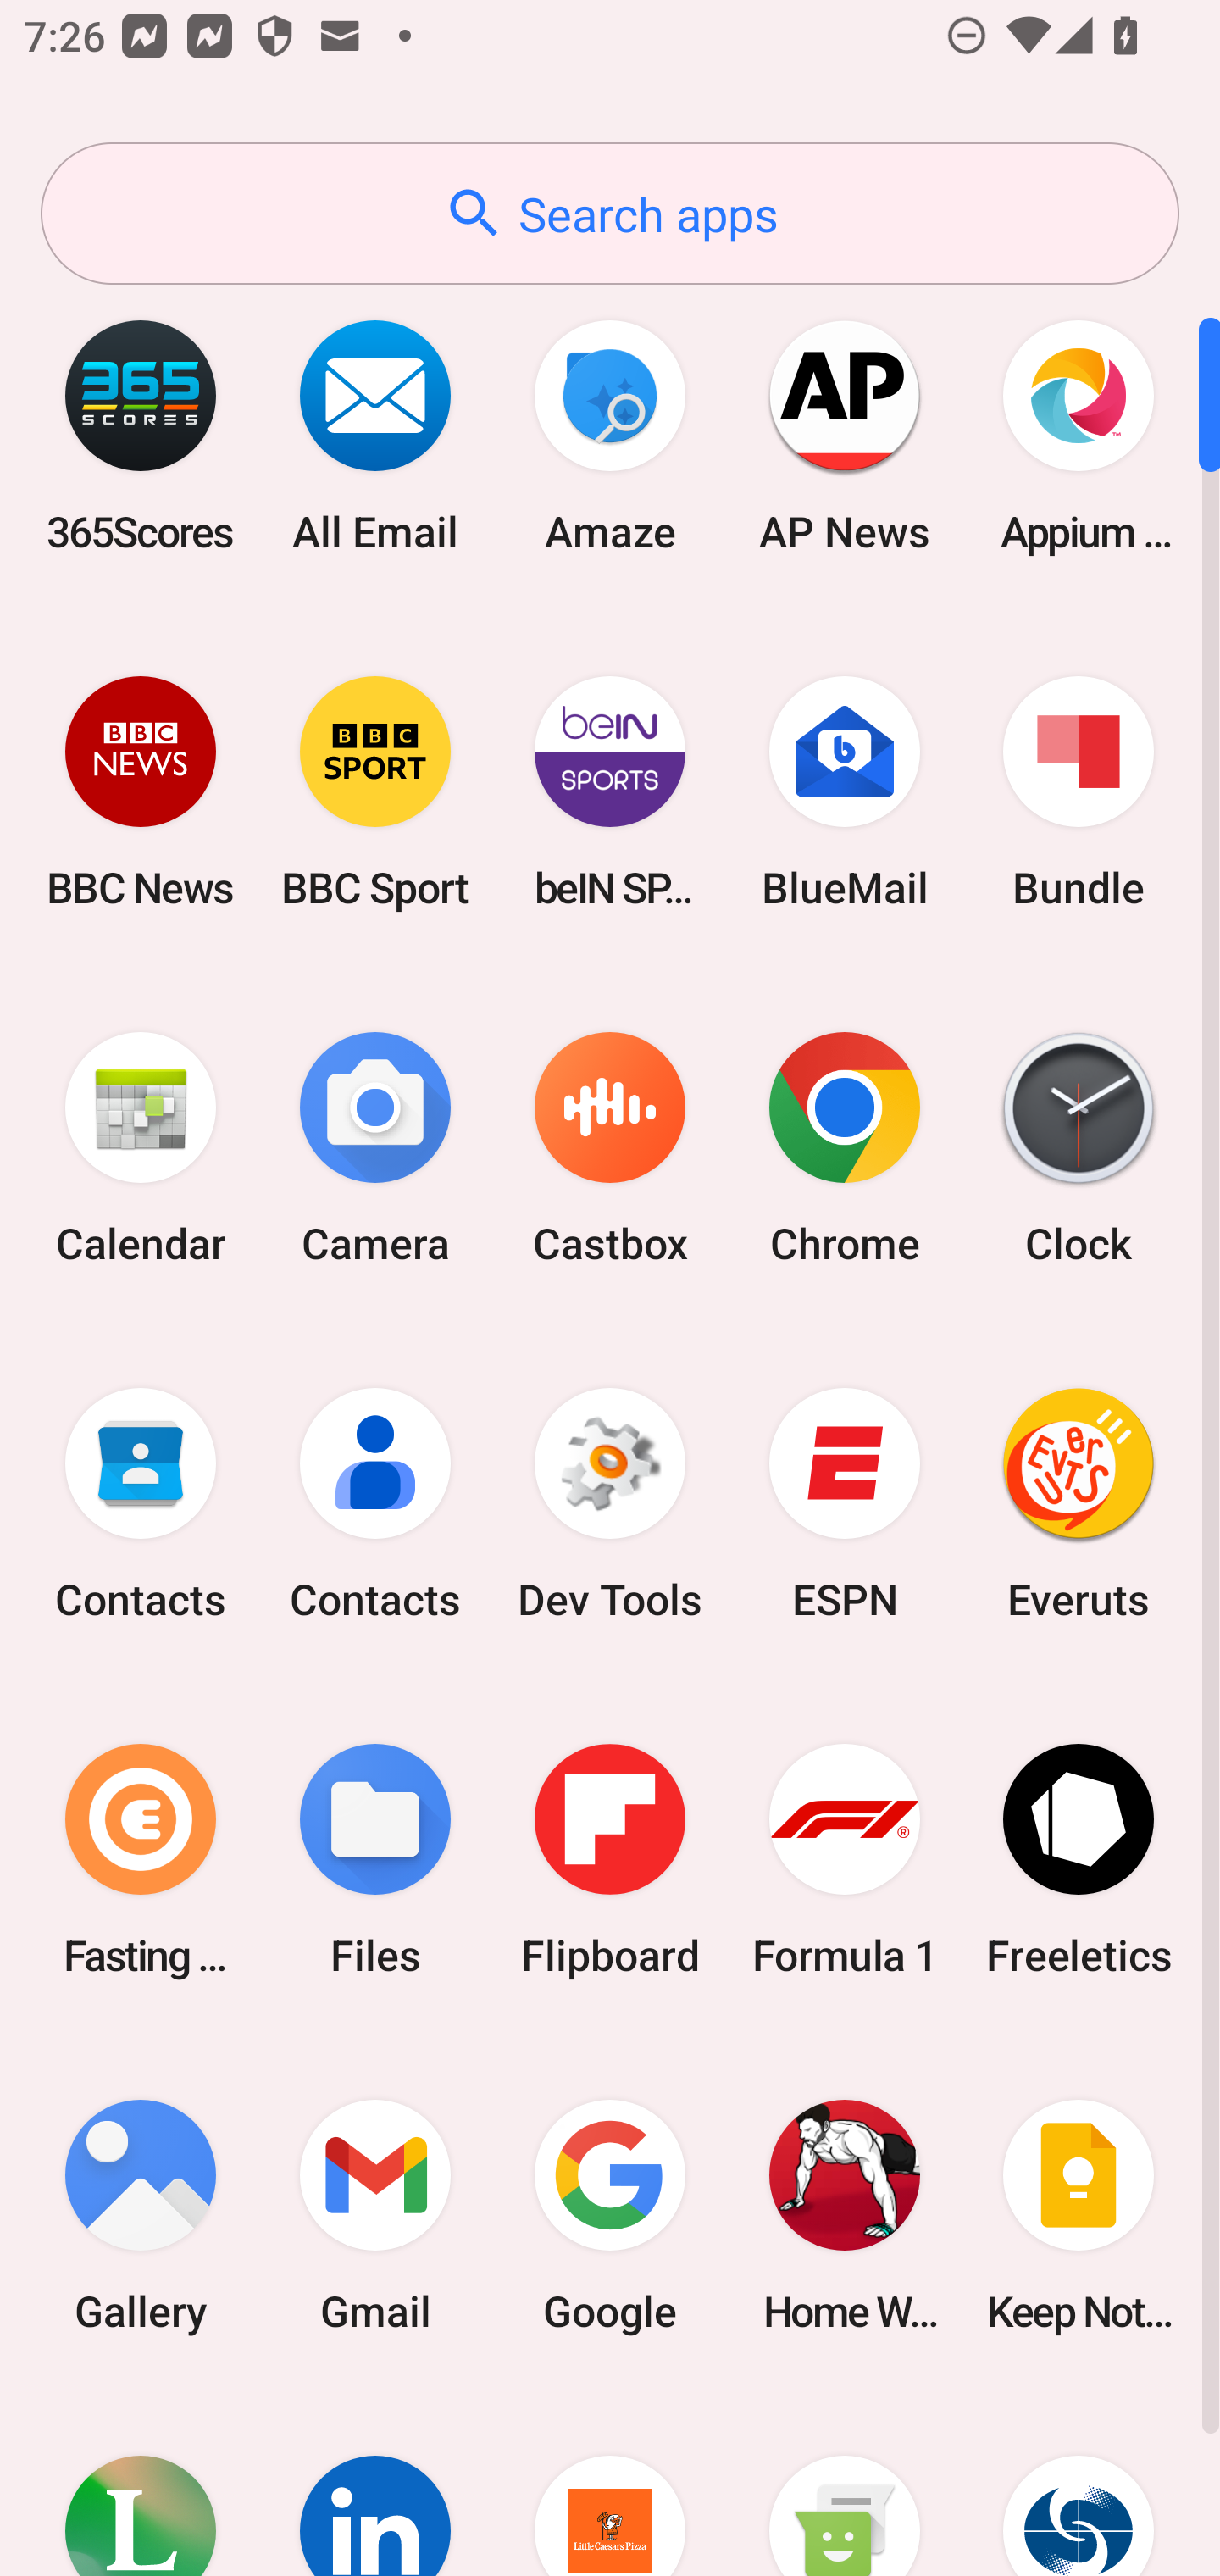 The height and width of the screenshot is (2576, 1220). What do you see at coordinates (1079, 2215) in the screenshot?
I see `Keep Notes` at bounding box center [1079, 2215].